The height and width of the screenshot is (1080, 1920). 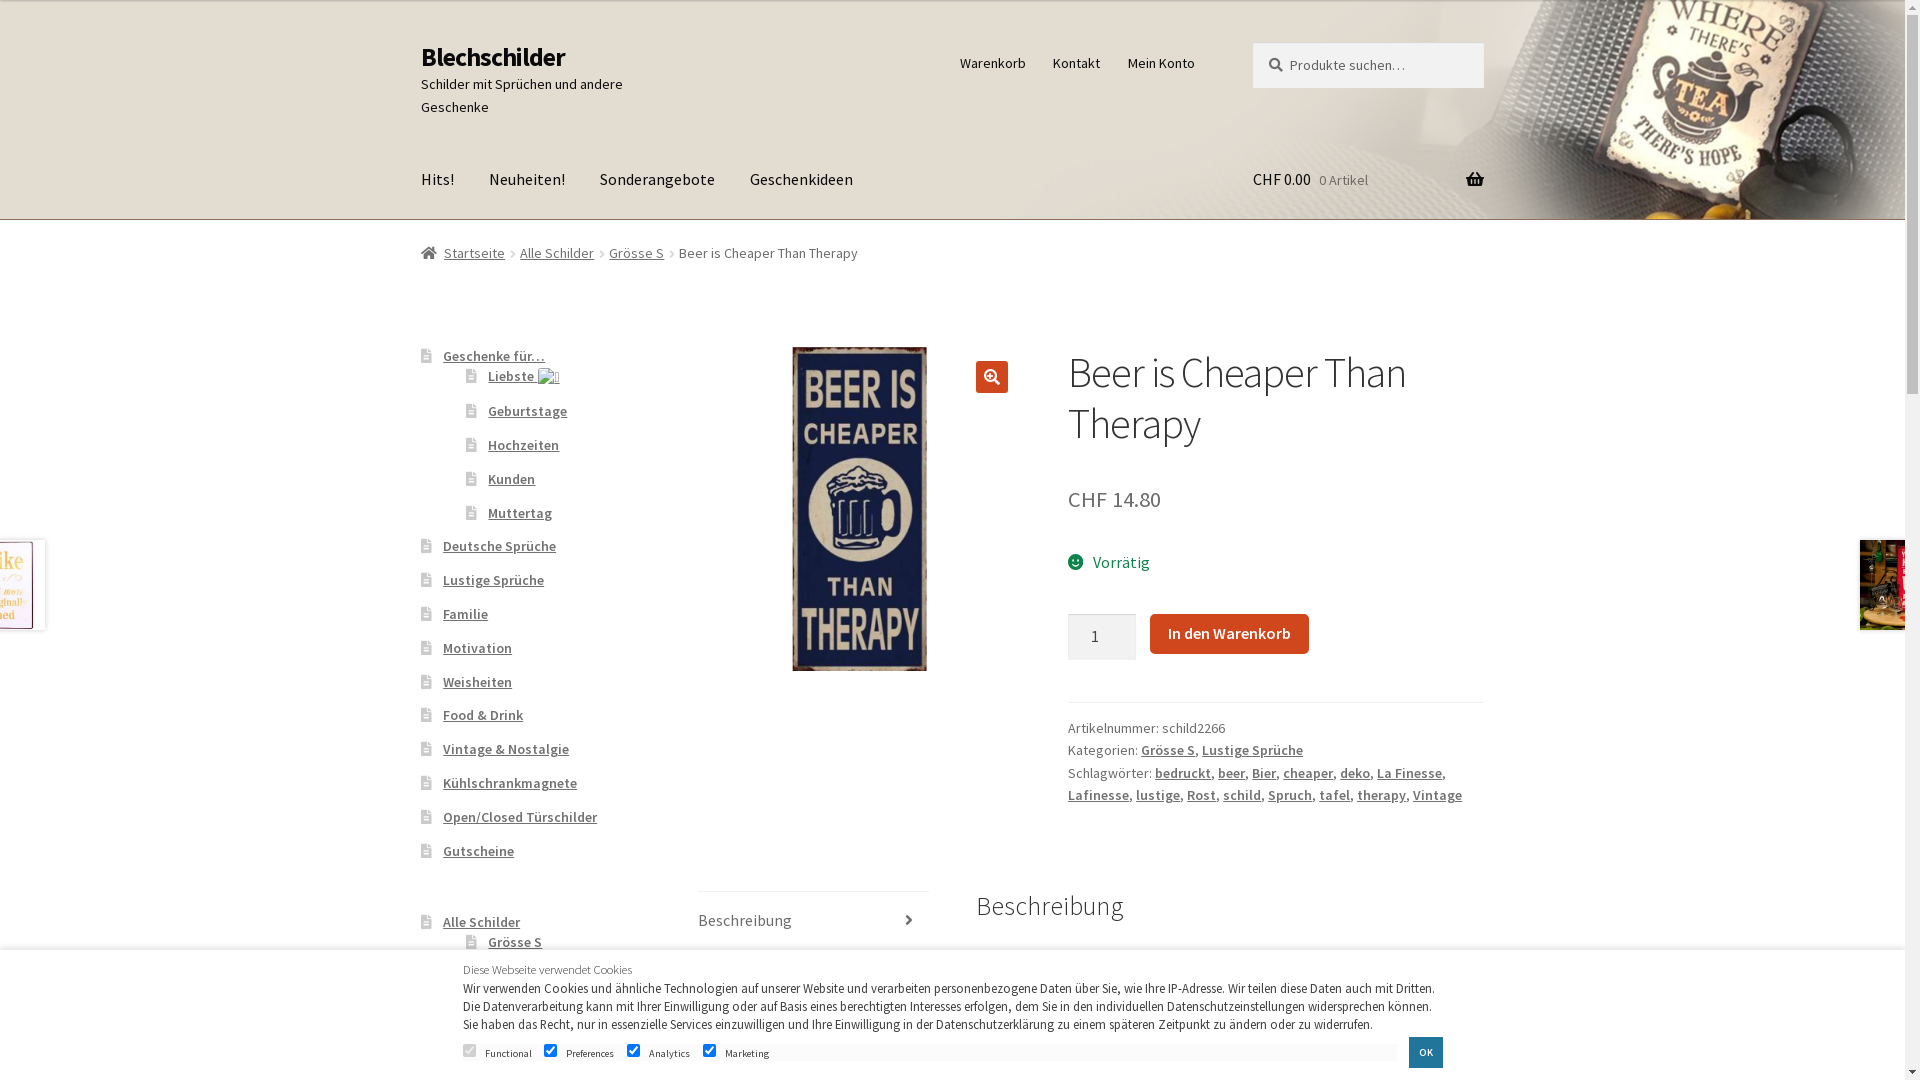 I want to click on CHF 0.00 0 Artikel, so click(x=1368, y=180).